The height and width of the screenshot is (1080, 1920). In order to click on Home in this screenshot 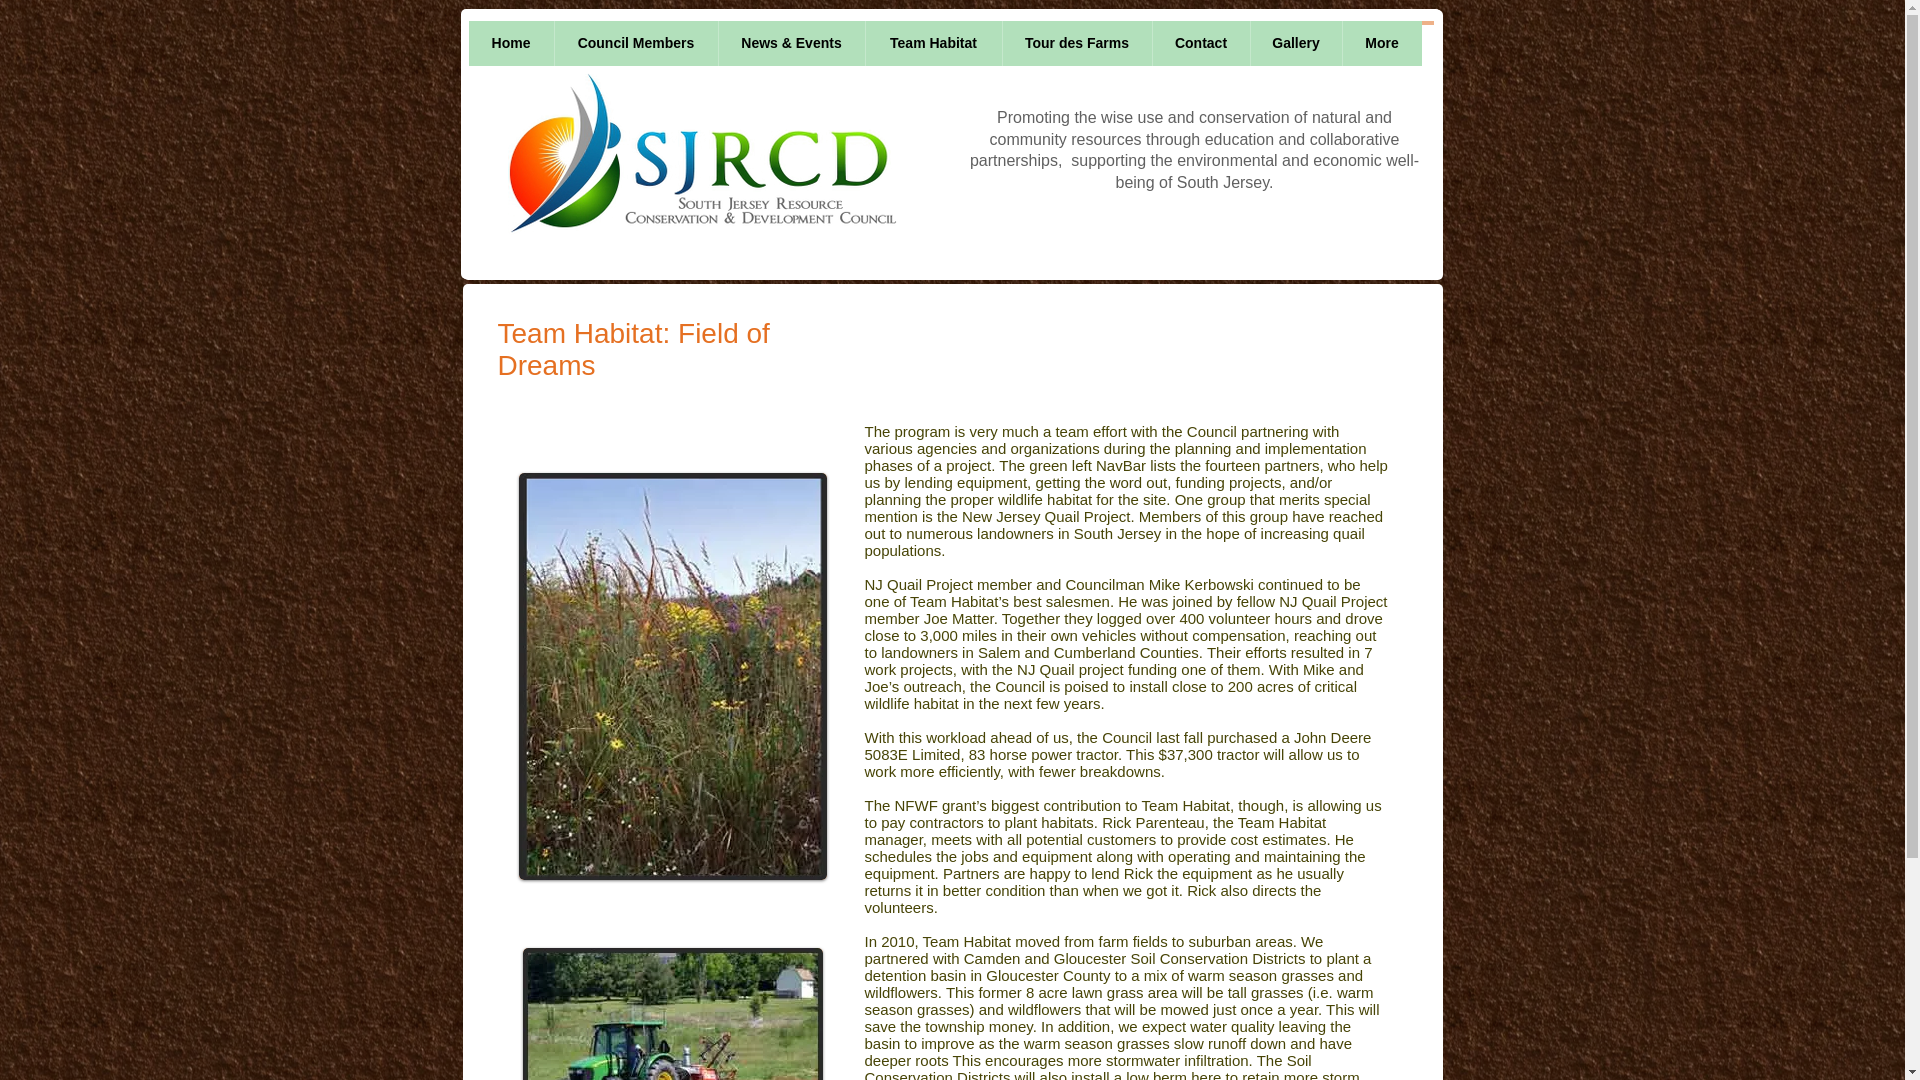, I will do `click(522, 48)`.